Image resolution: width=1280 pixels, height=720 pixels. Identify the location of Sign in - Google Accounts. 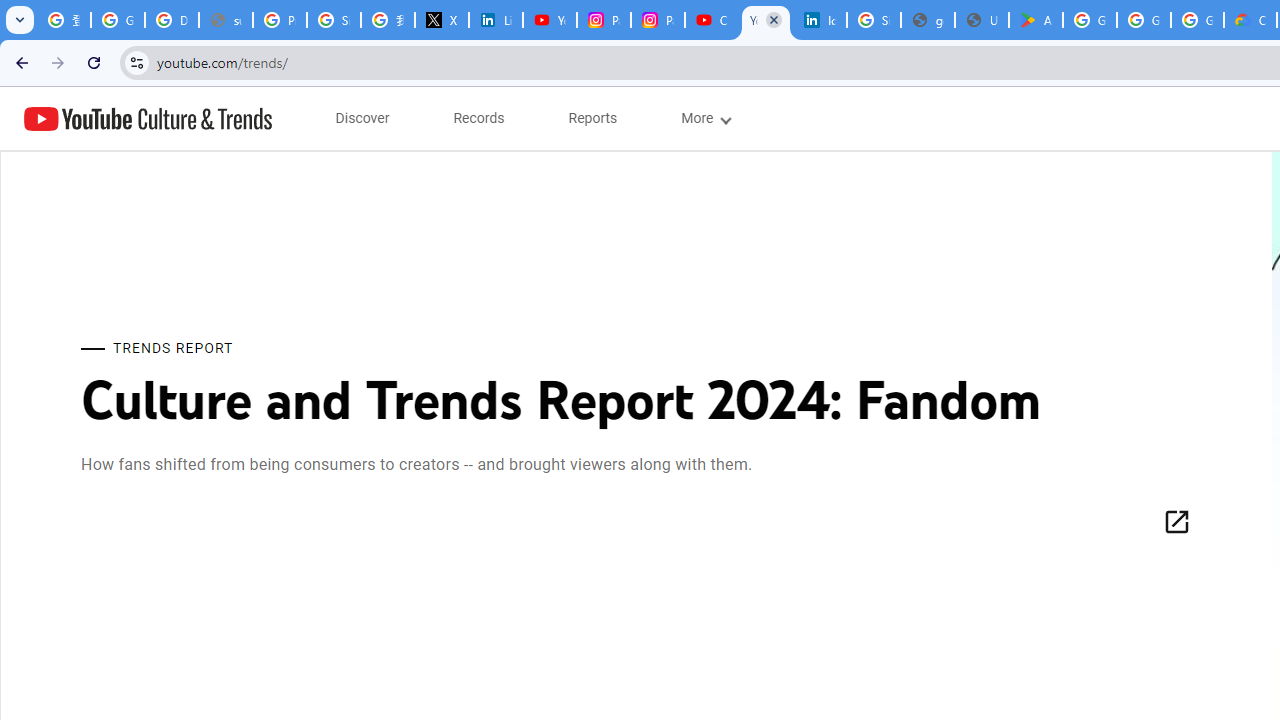
(874, 20).